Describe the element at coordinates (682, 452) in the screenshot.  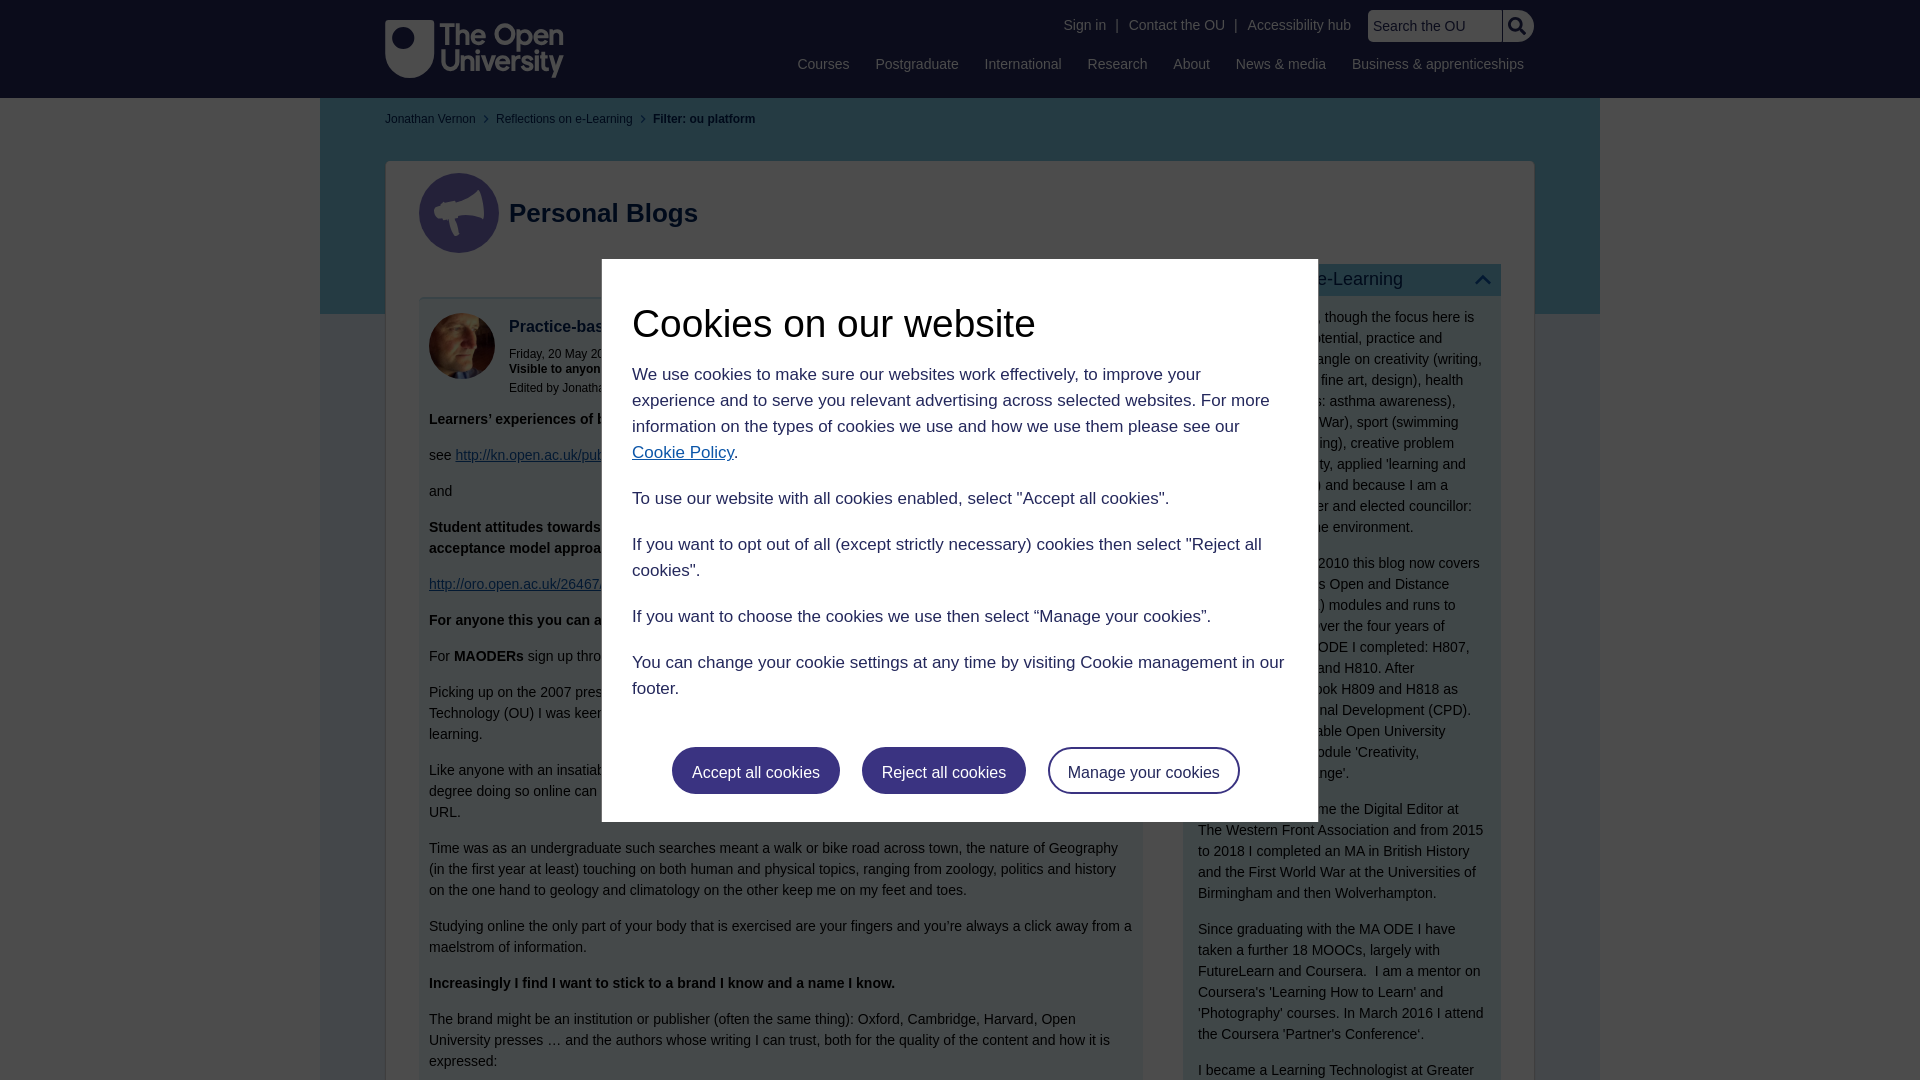
I see `Cookie Policy` at that location.